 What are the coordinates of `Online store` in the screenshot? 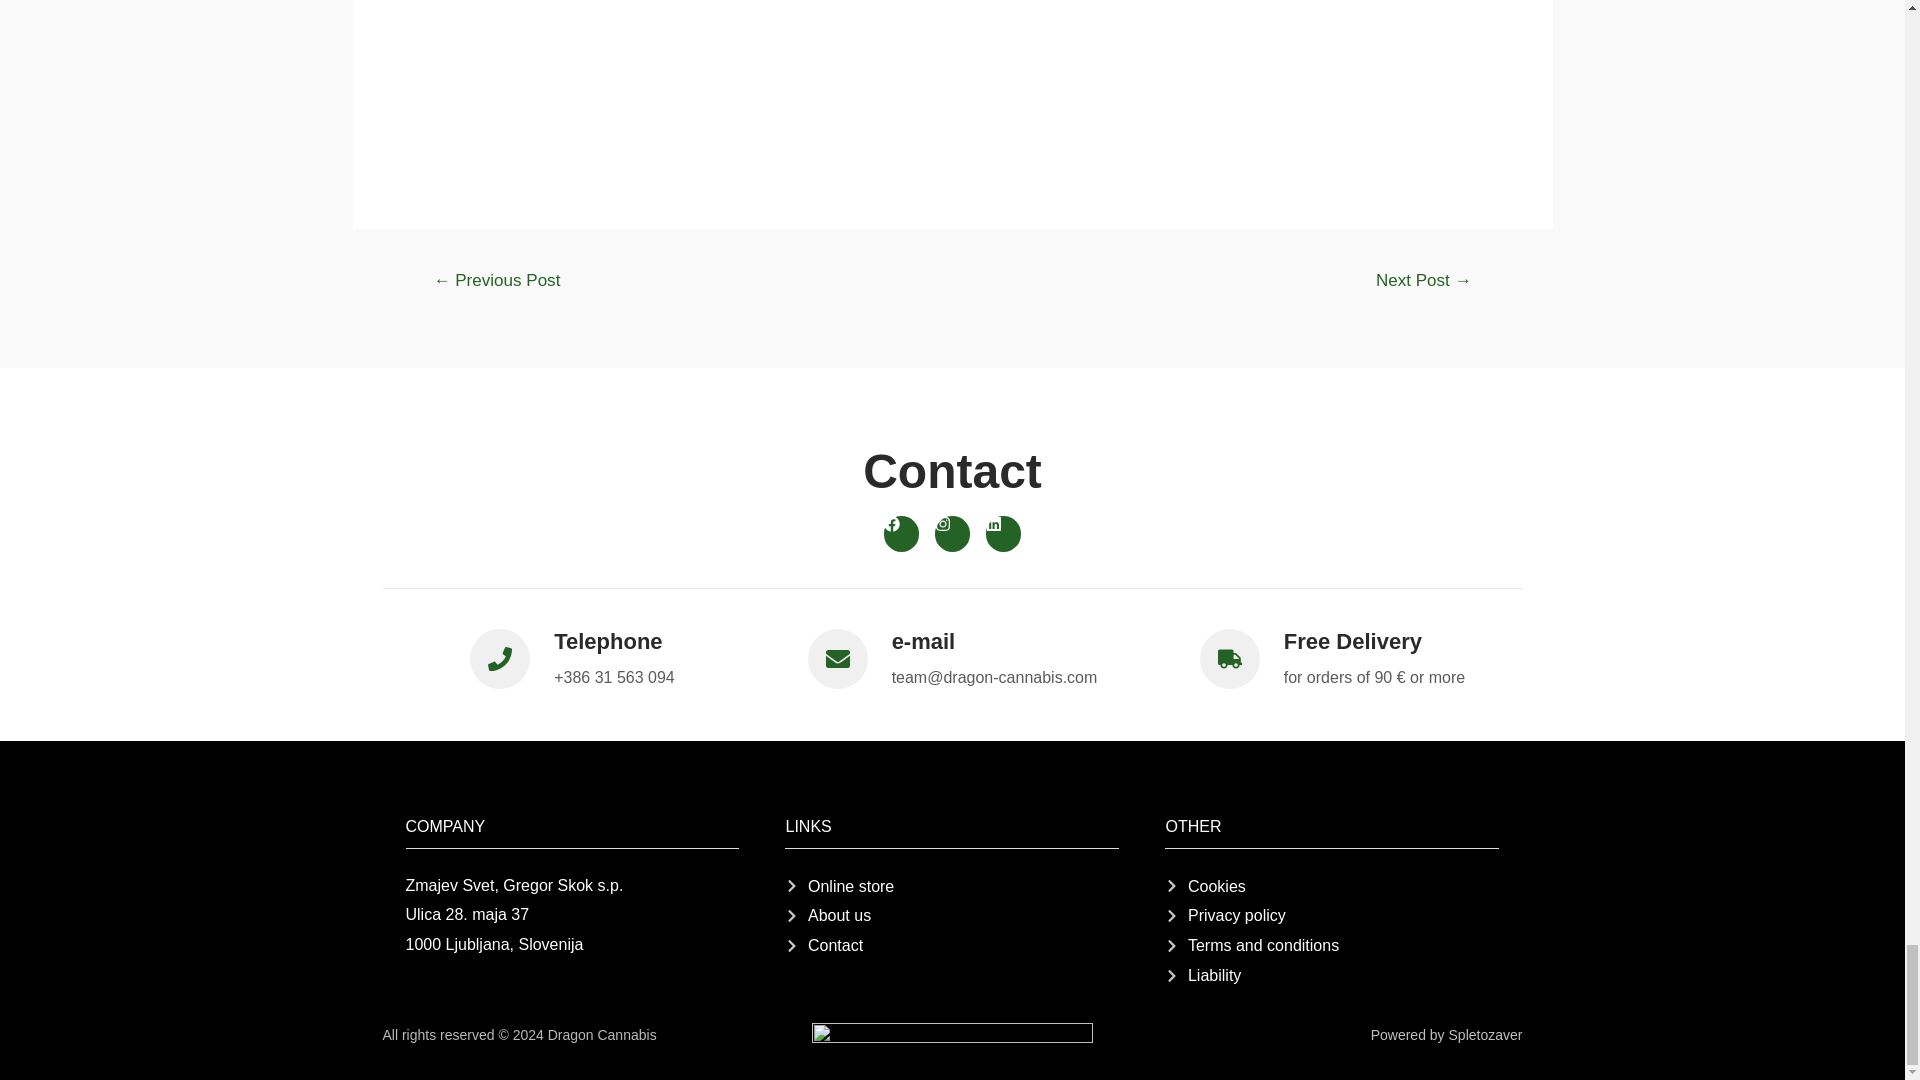 It's located at (952, 886).